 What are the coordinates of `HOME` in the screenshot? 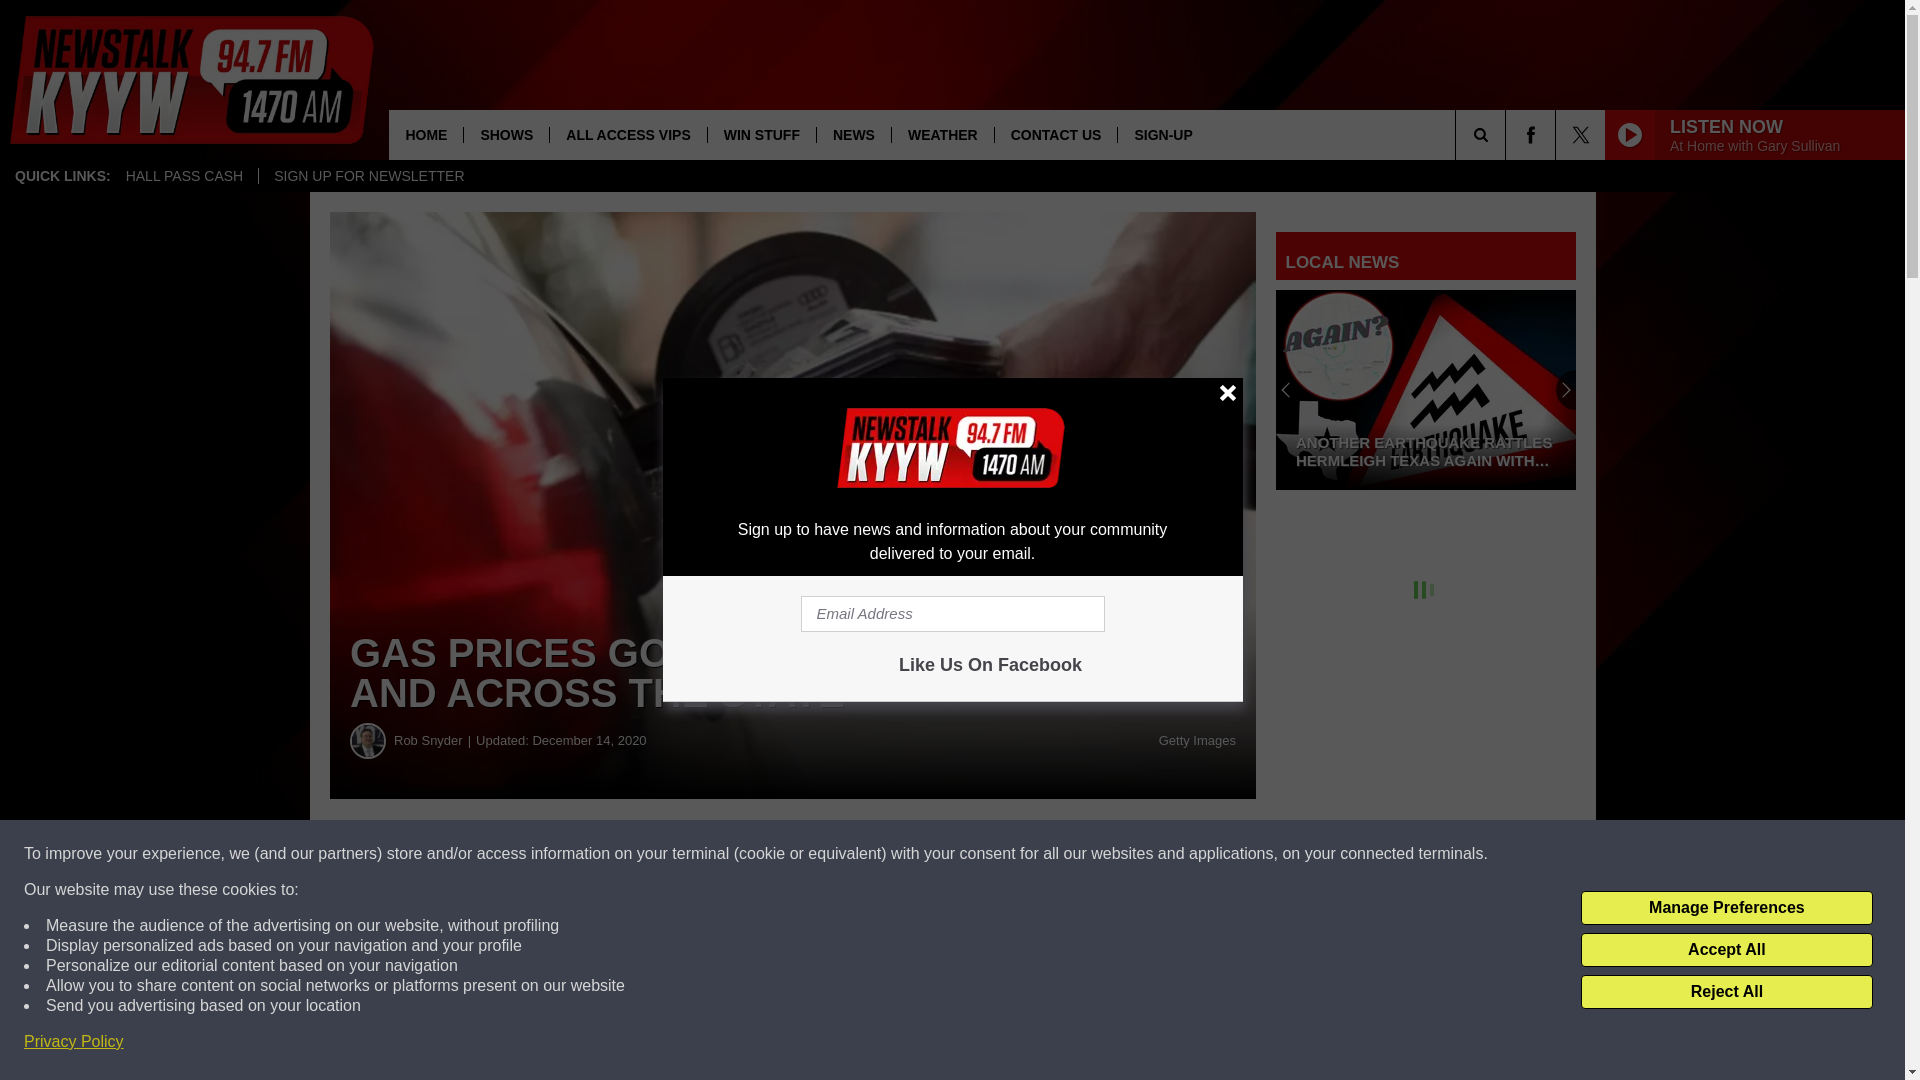 It's located at (426, 134).